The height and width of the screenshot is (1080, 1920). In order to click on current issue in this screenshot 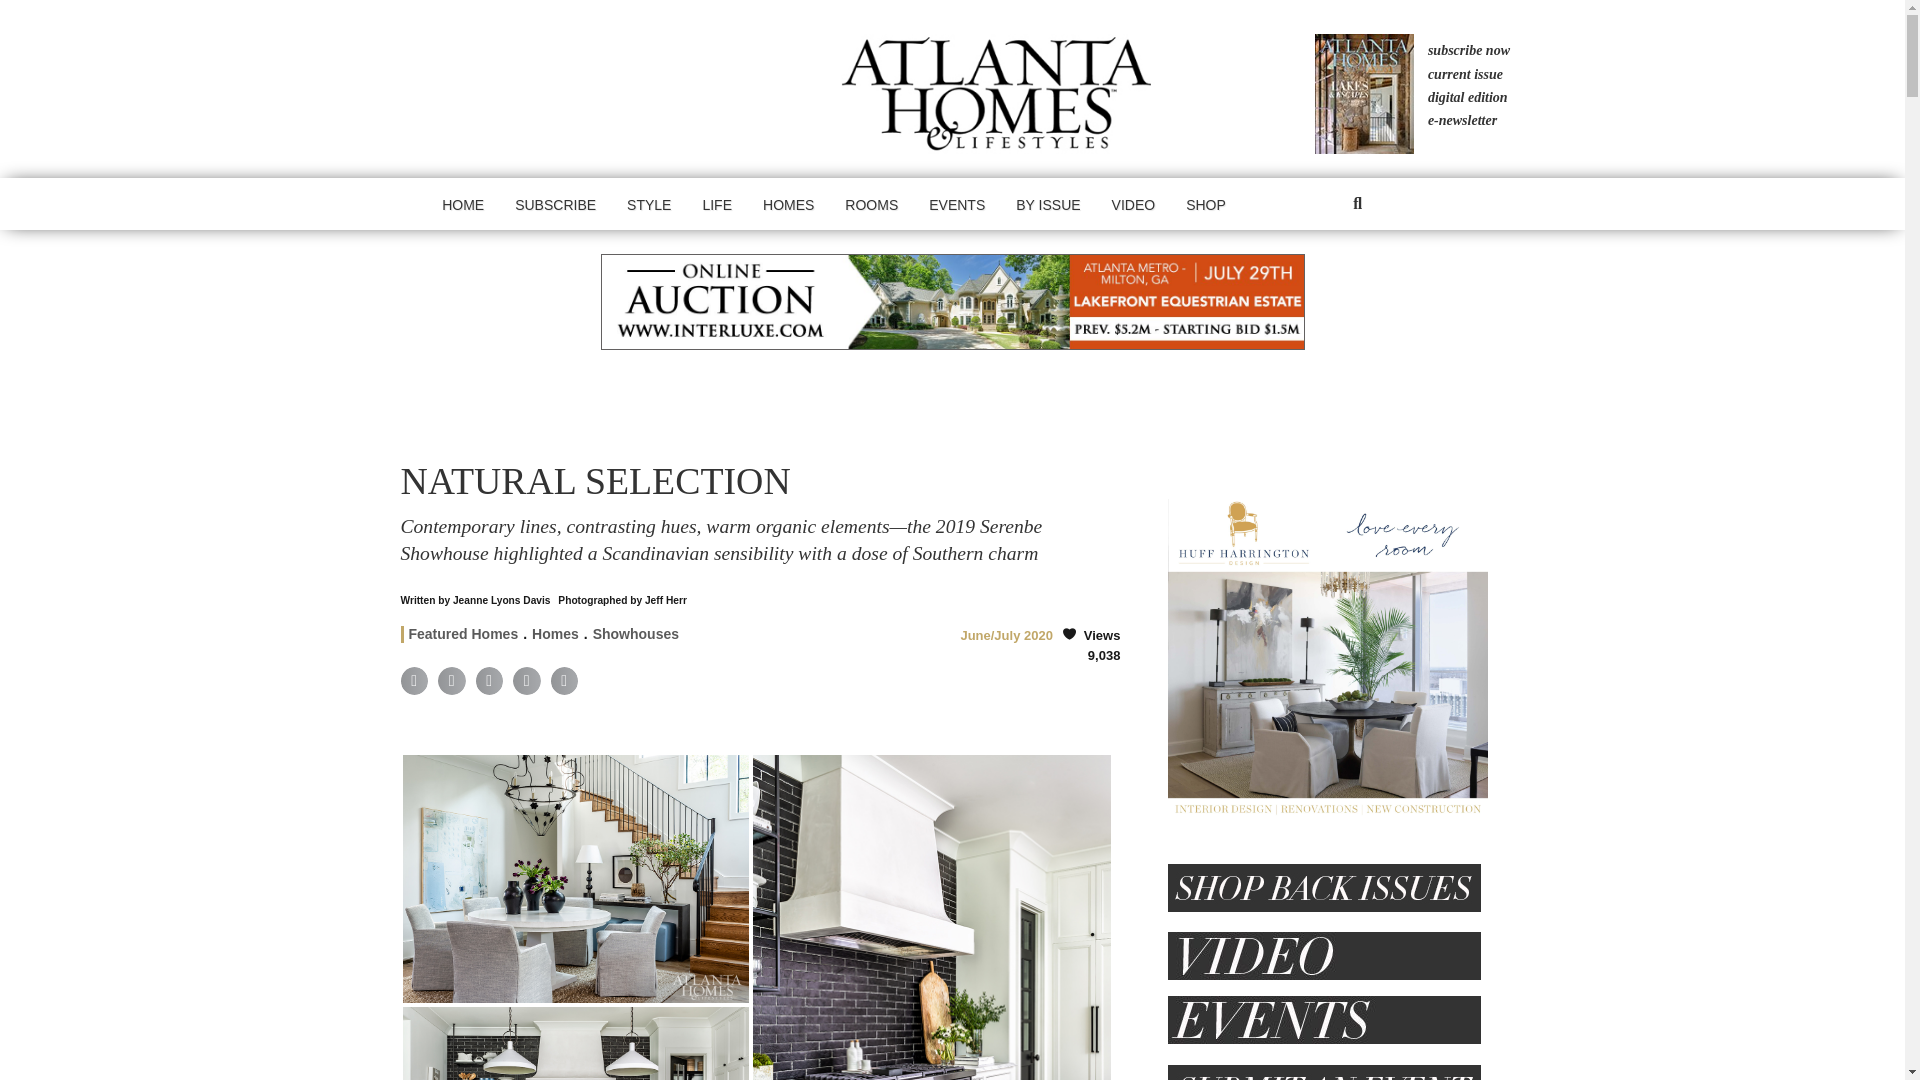, I will do `click(1464, 74)`.